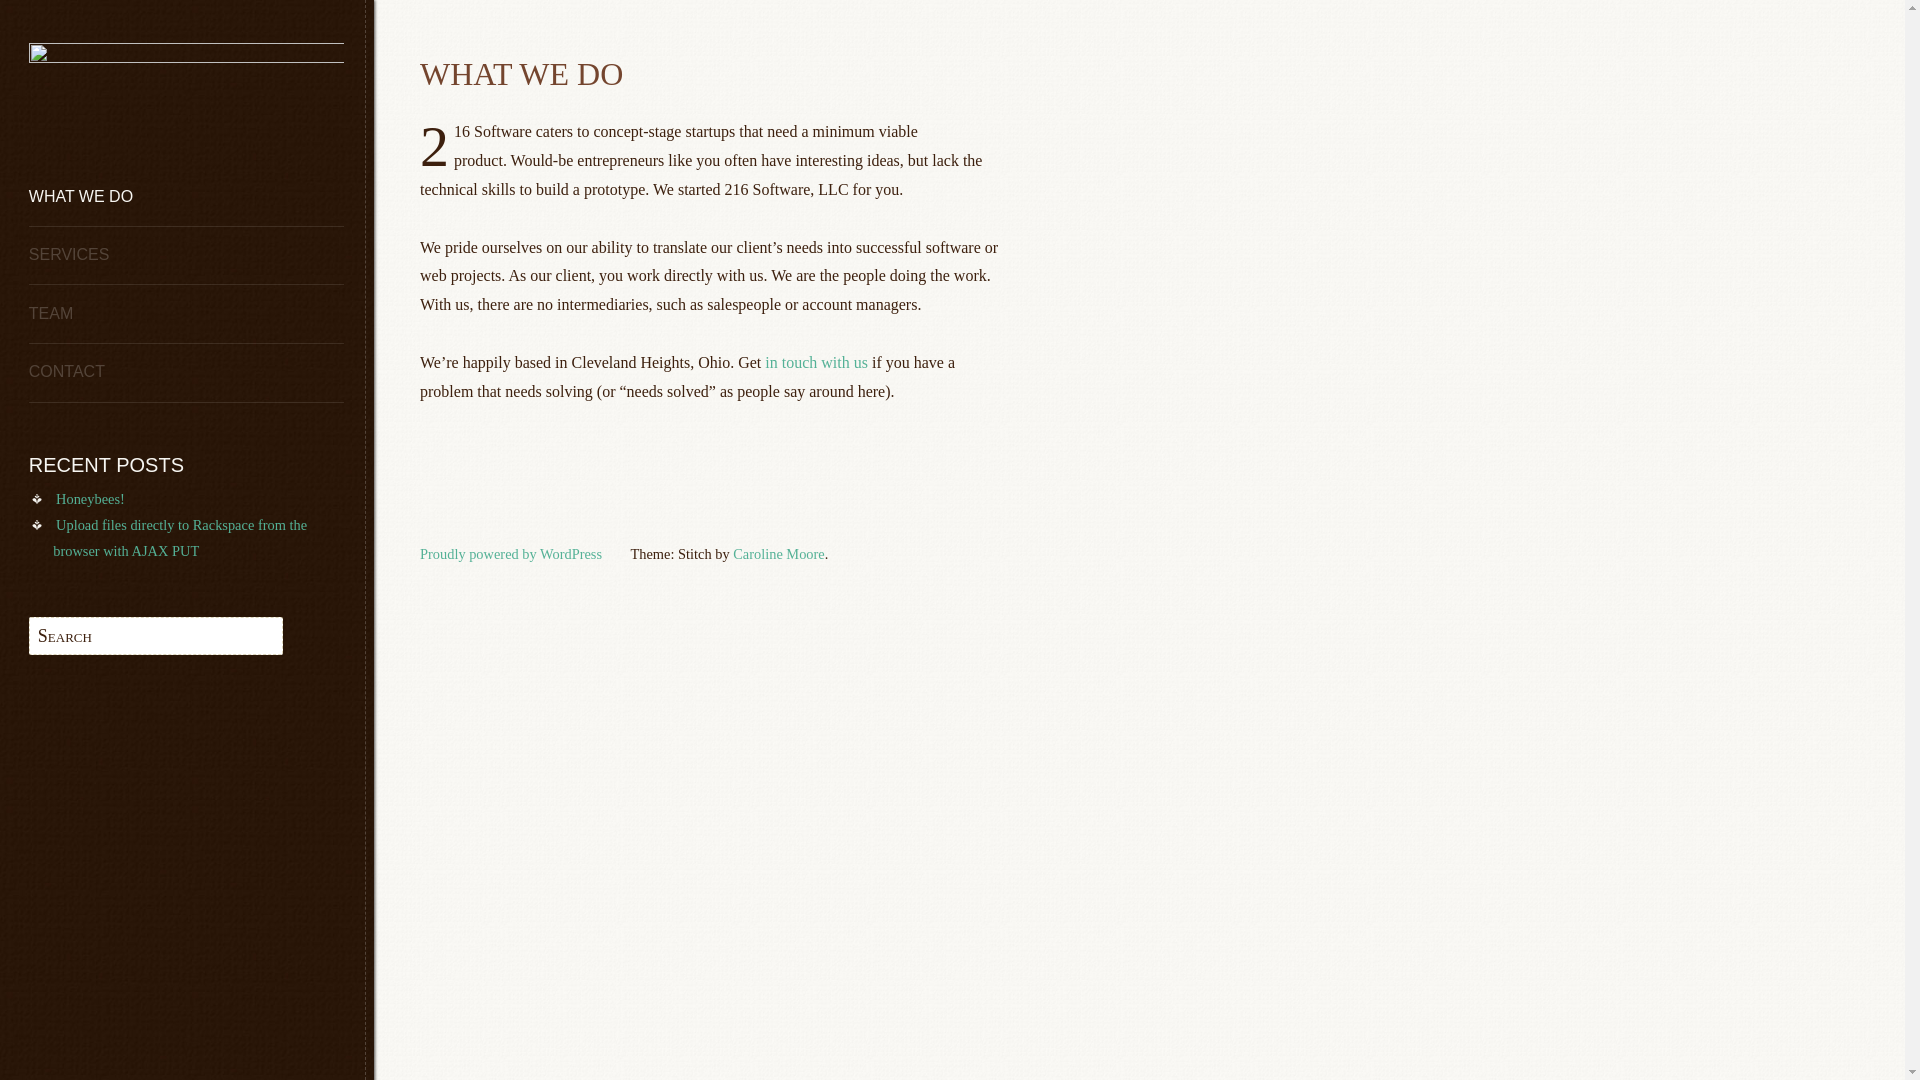  Describe the element at coordinates (779, 554) in the screenshot. I see `Caroline Moore` at that location.